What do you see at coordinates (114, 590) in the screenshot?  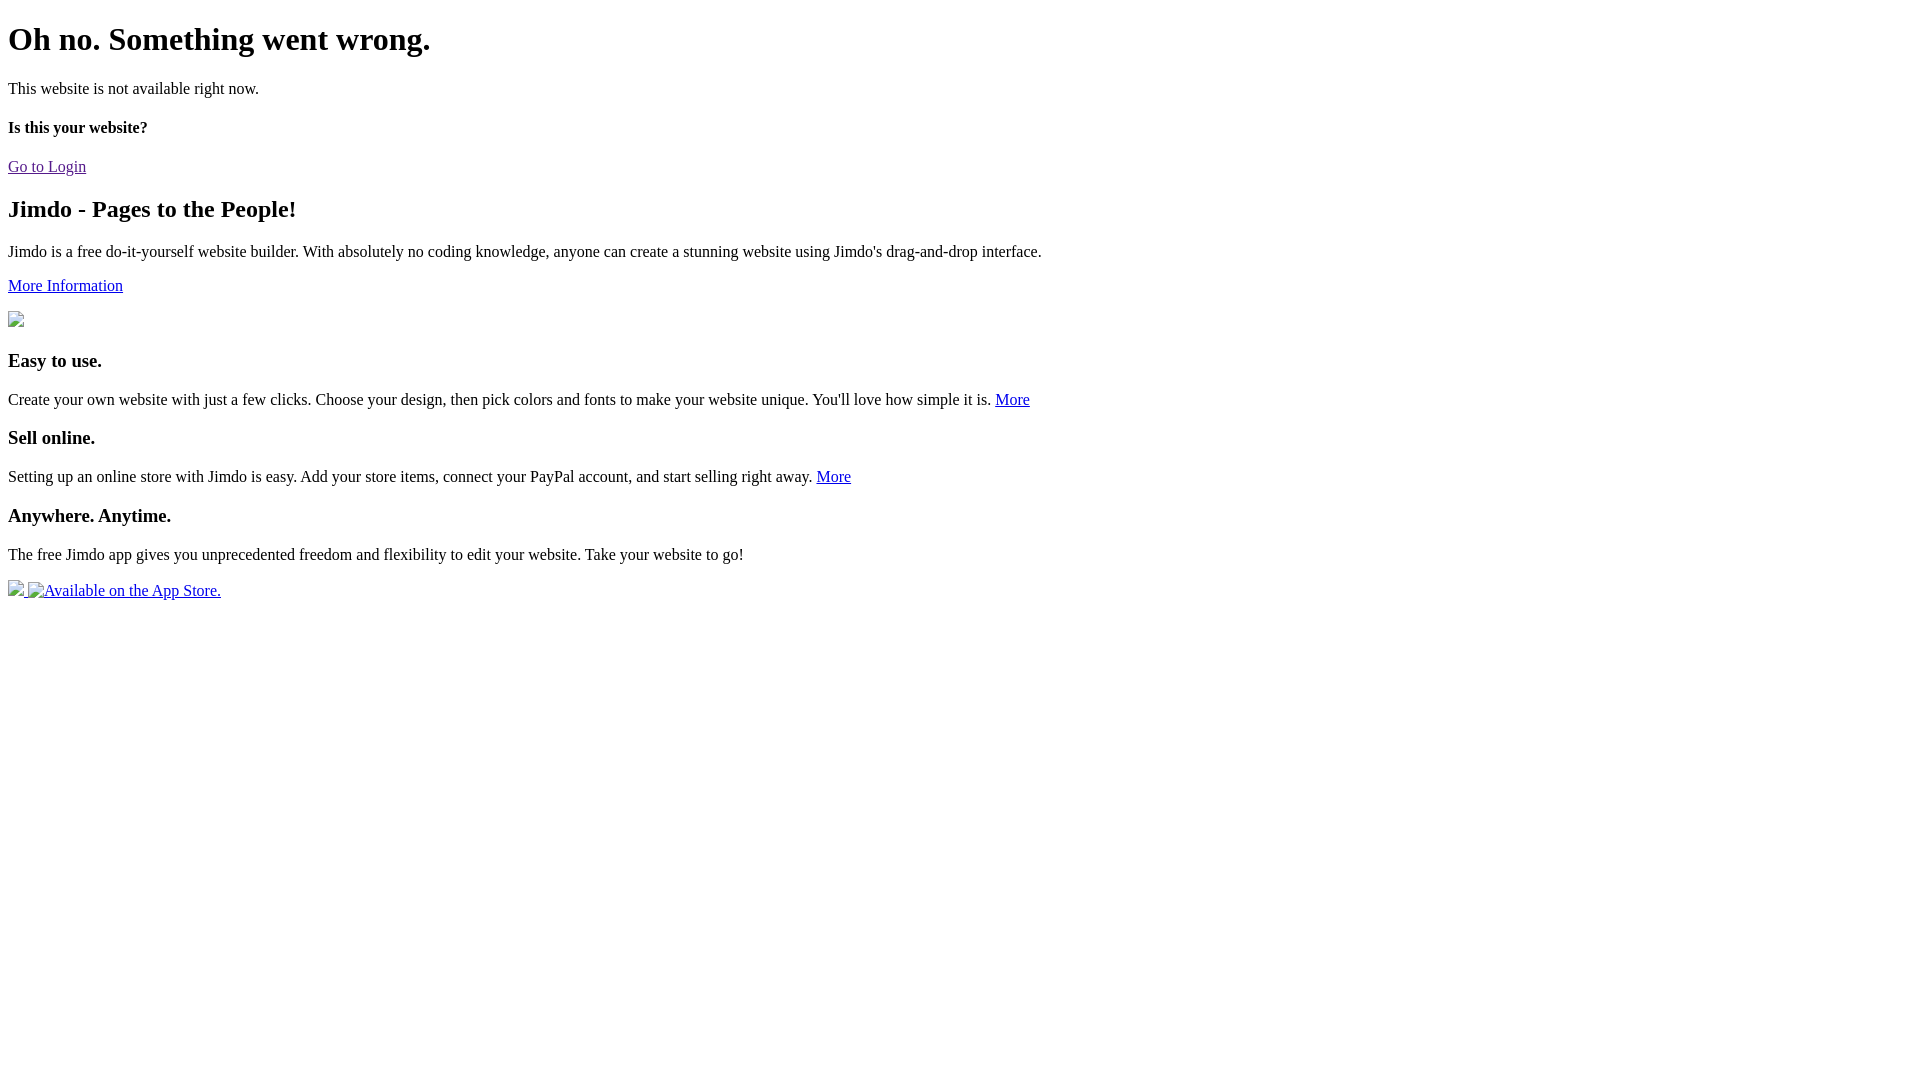 I see `Available on the App Store.` at bounding box center [114, 590].